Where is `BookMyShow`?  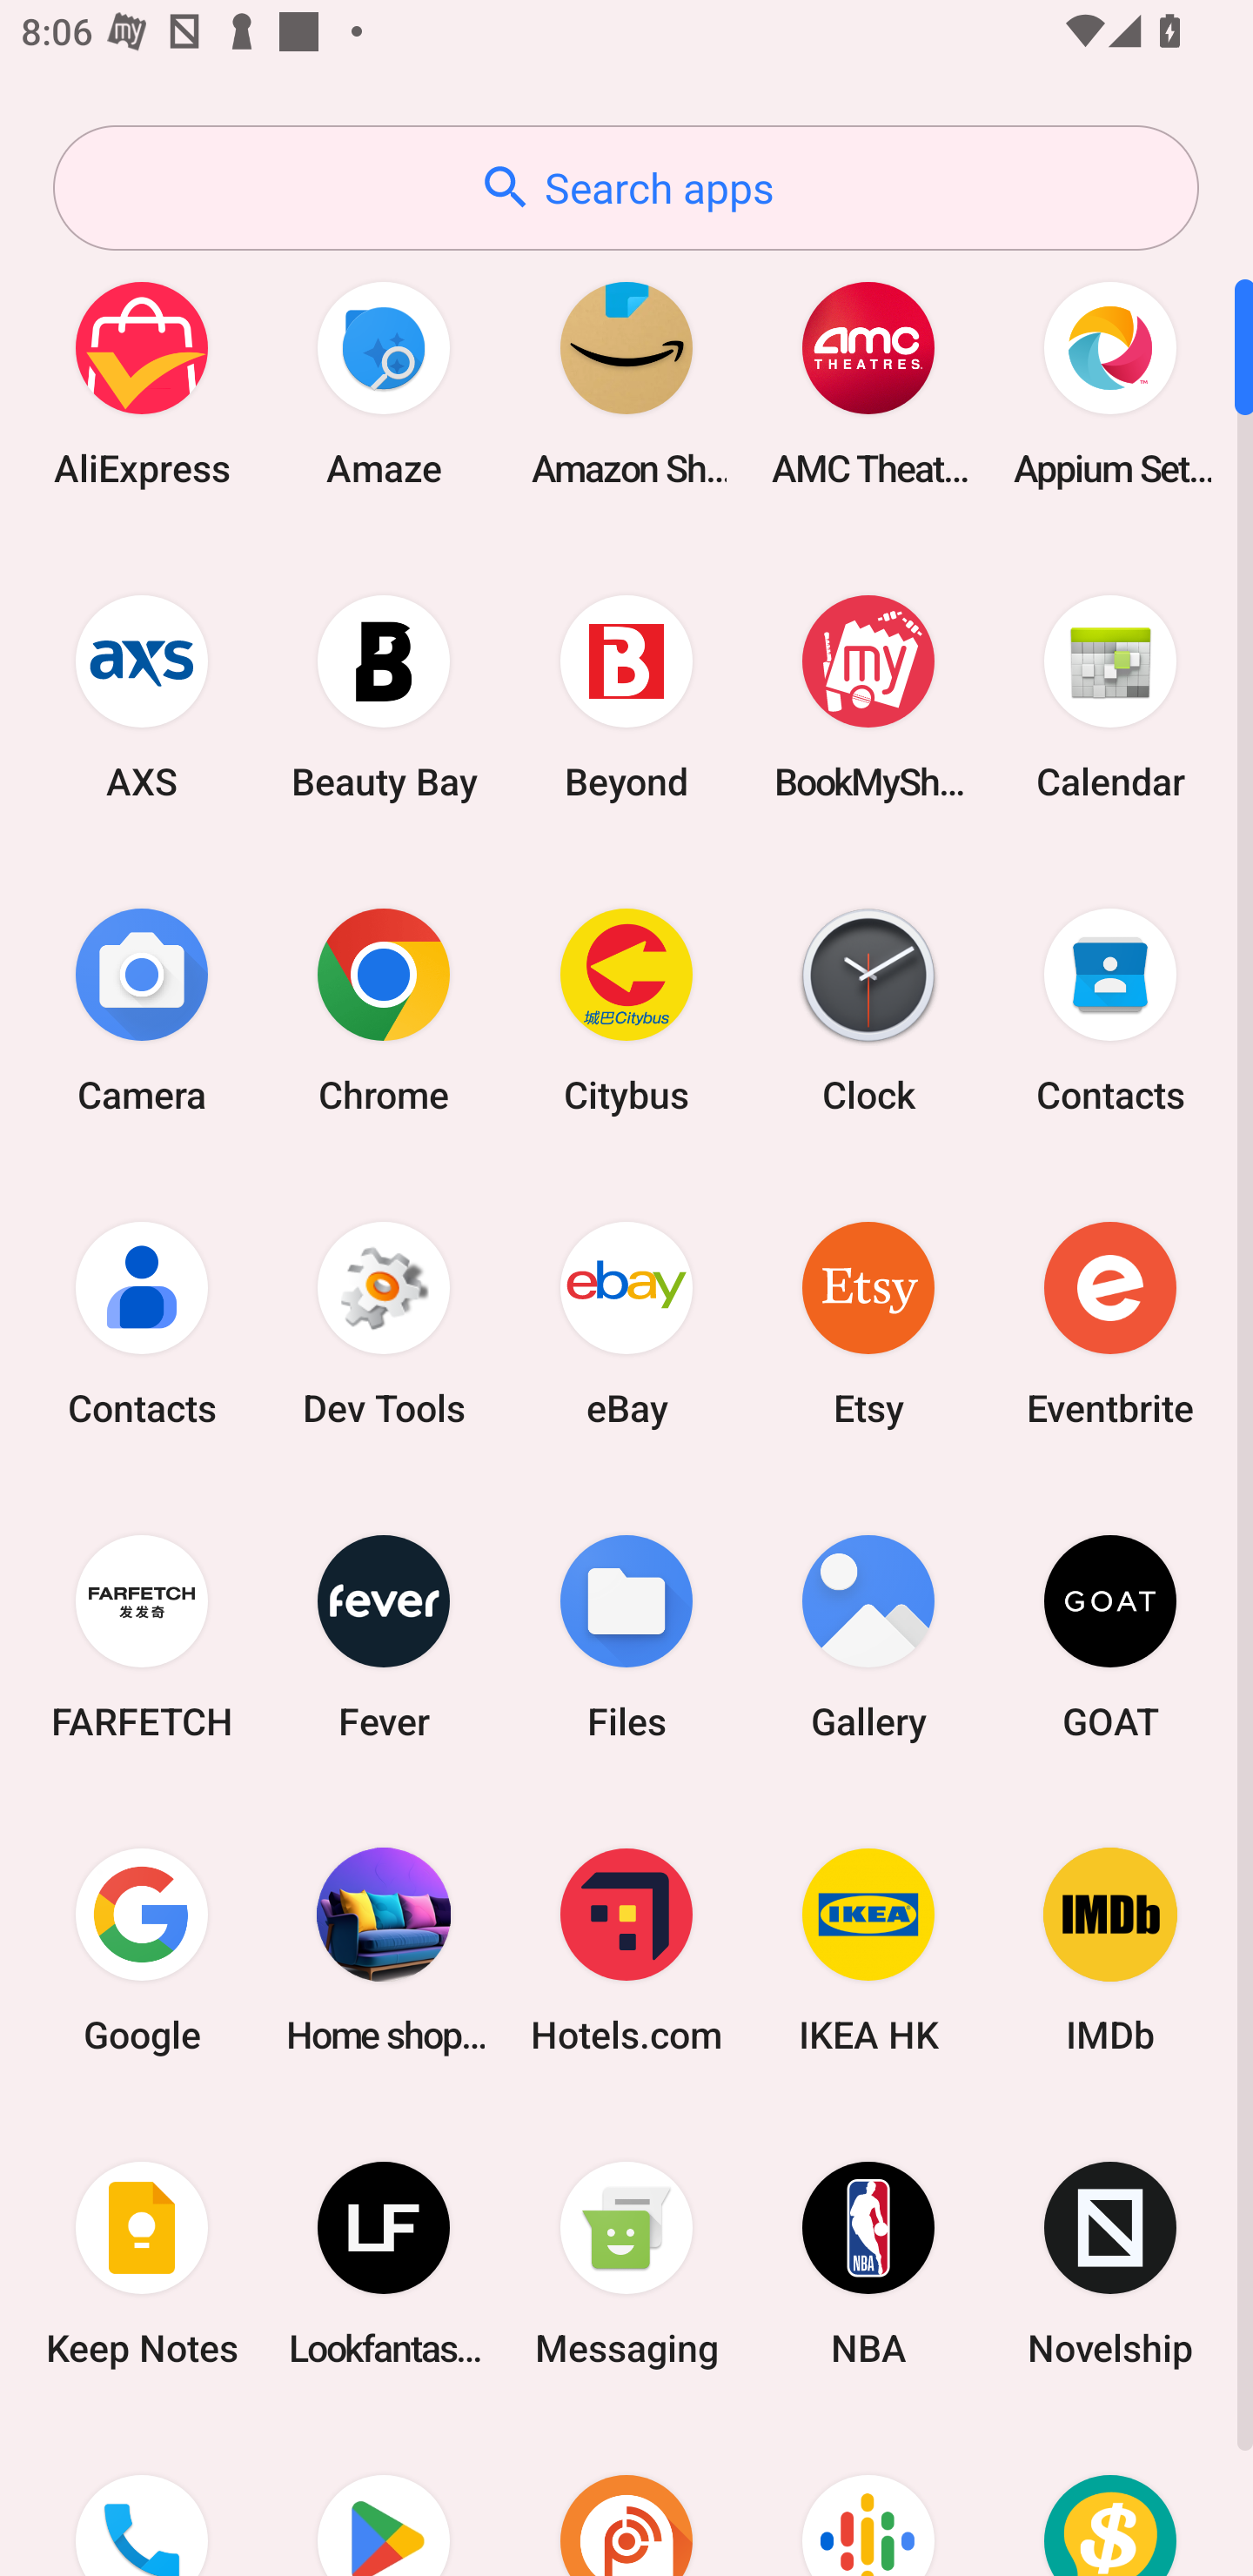 BookMyShow is located at coordinates (868, 696).